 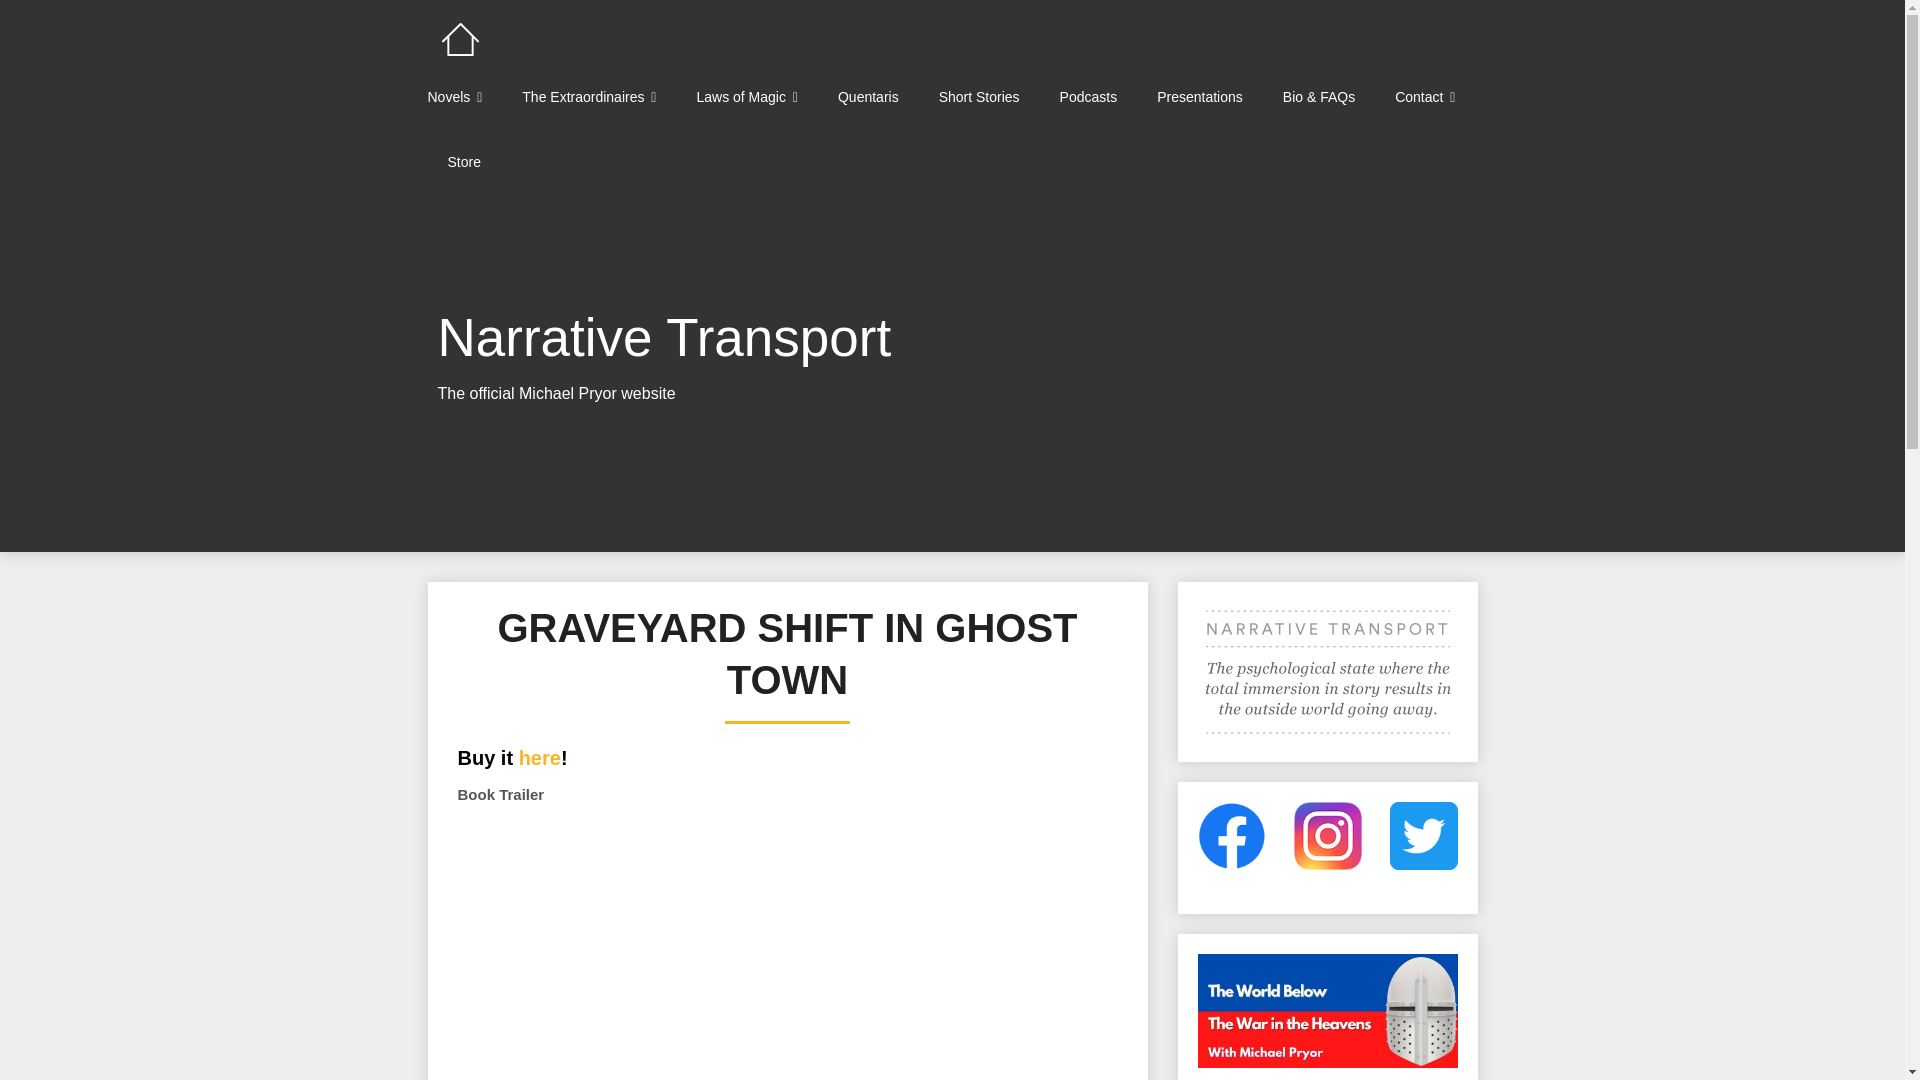 I want to click on Laws of Magic, so click(x=746, y=96).